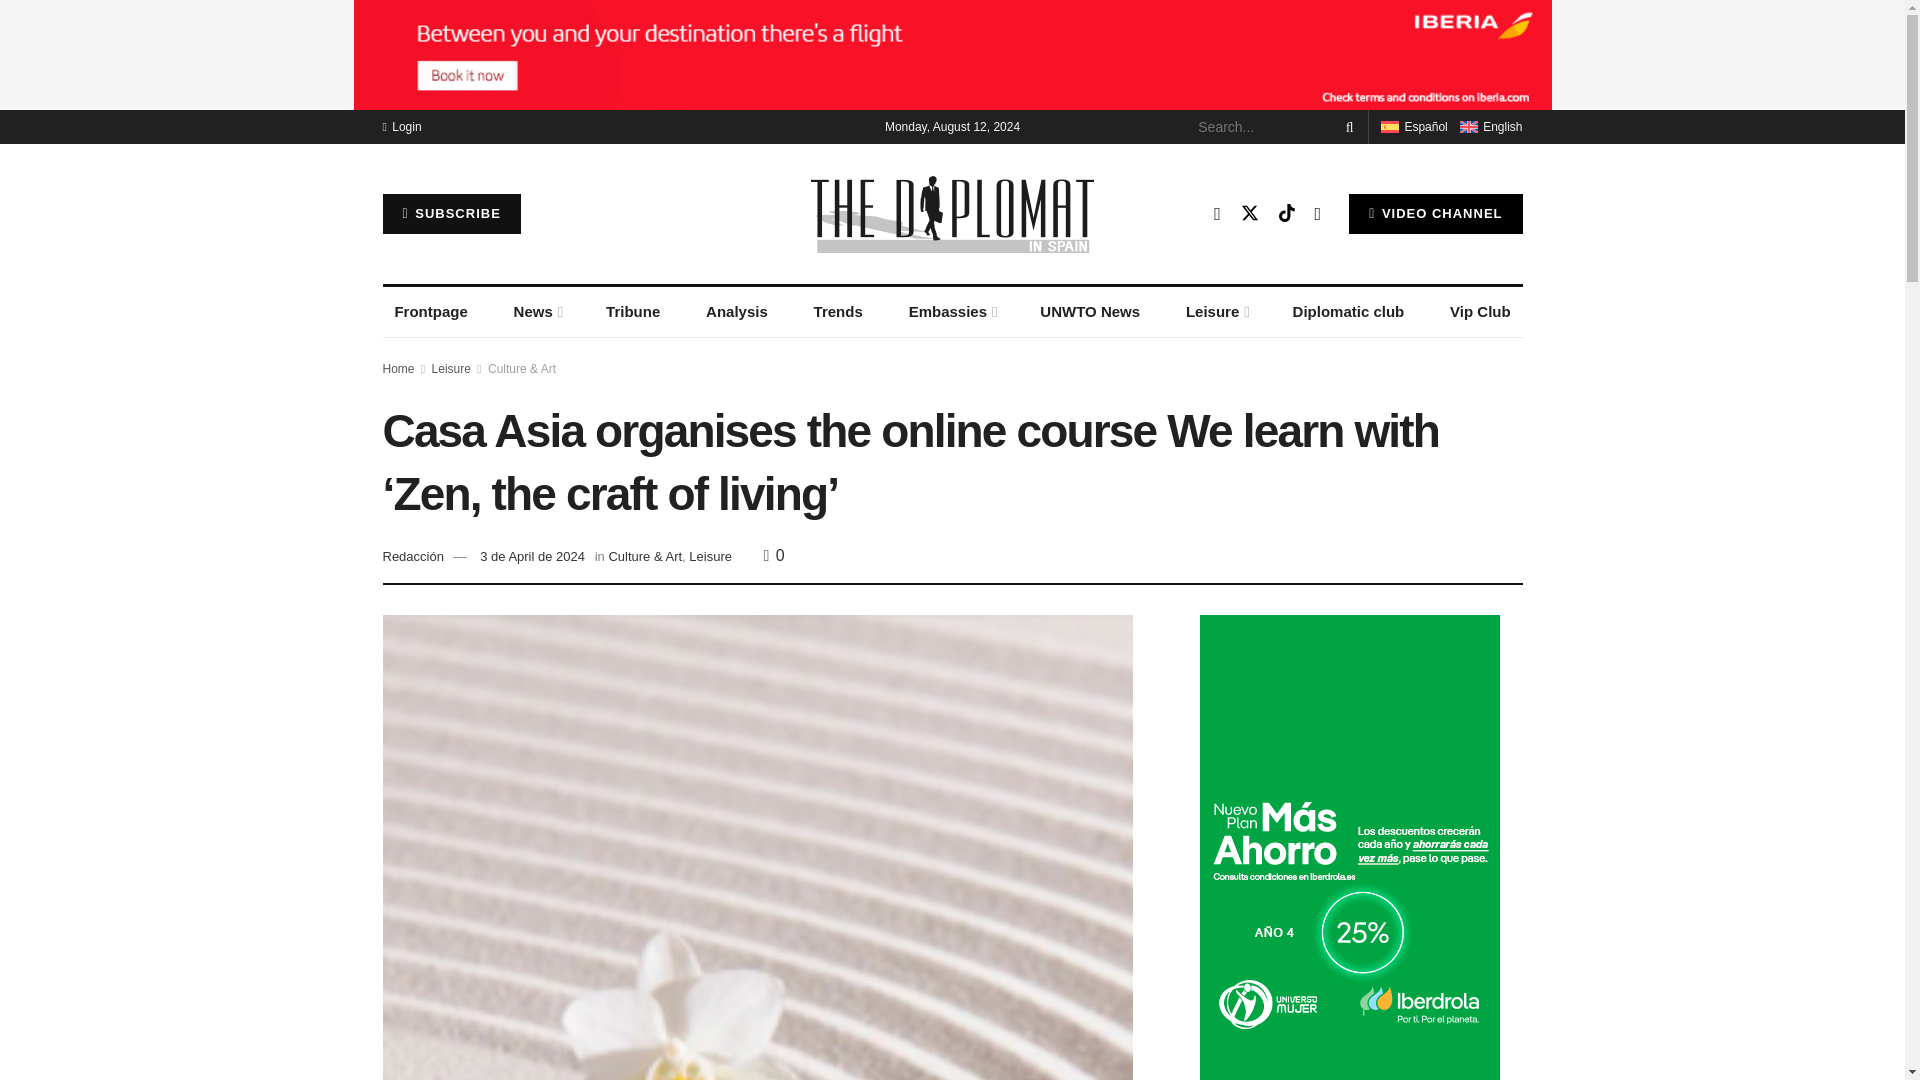 The width and height of the screenshot is (1920, 1080). Describe the element at coordinates (736, 312) in the screenshot. I see `Analysis` at that location.